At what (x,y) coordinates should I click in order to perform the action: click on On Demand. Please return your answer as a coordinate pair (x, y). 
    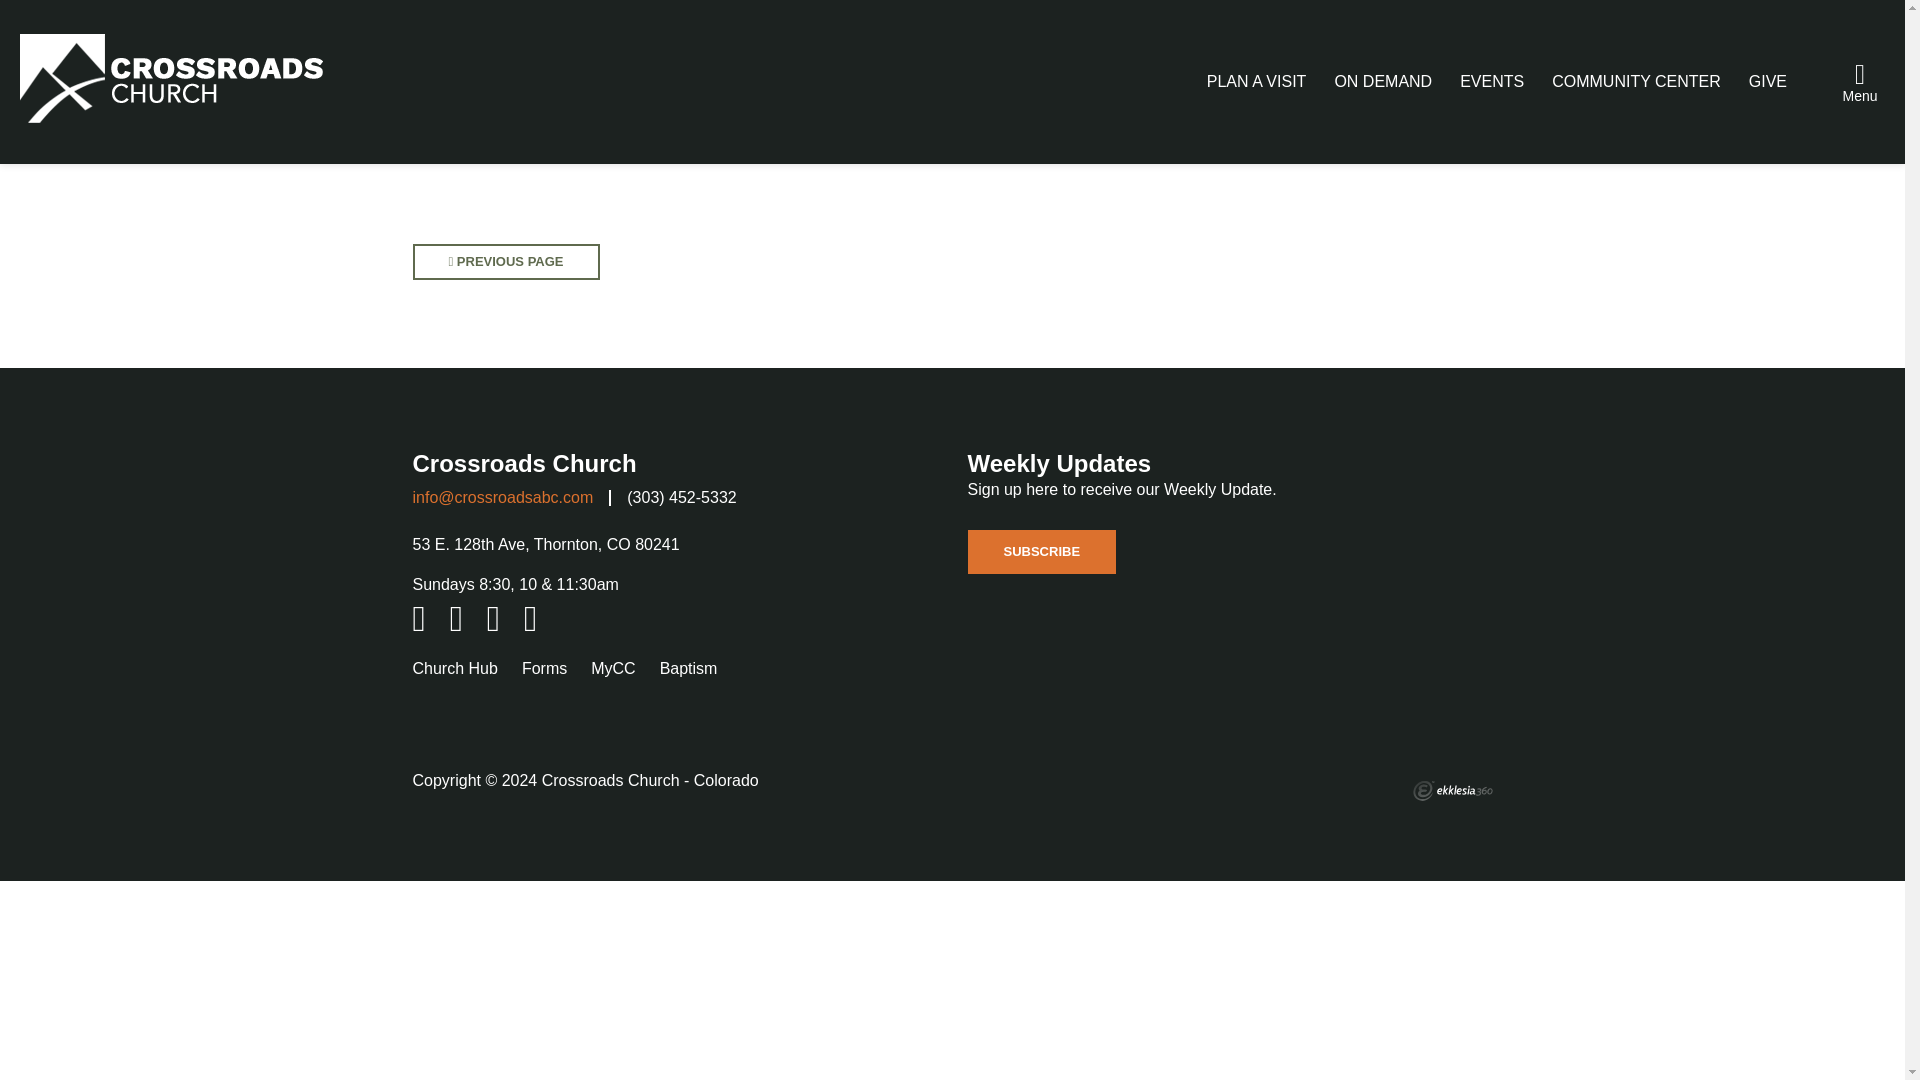
    Looking at the image, I should click on (1383, 81).